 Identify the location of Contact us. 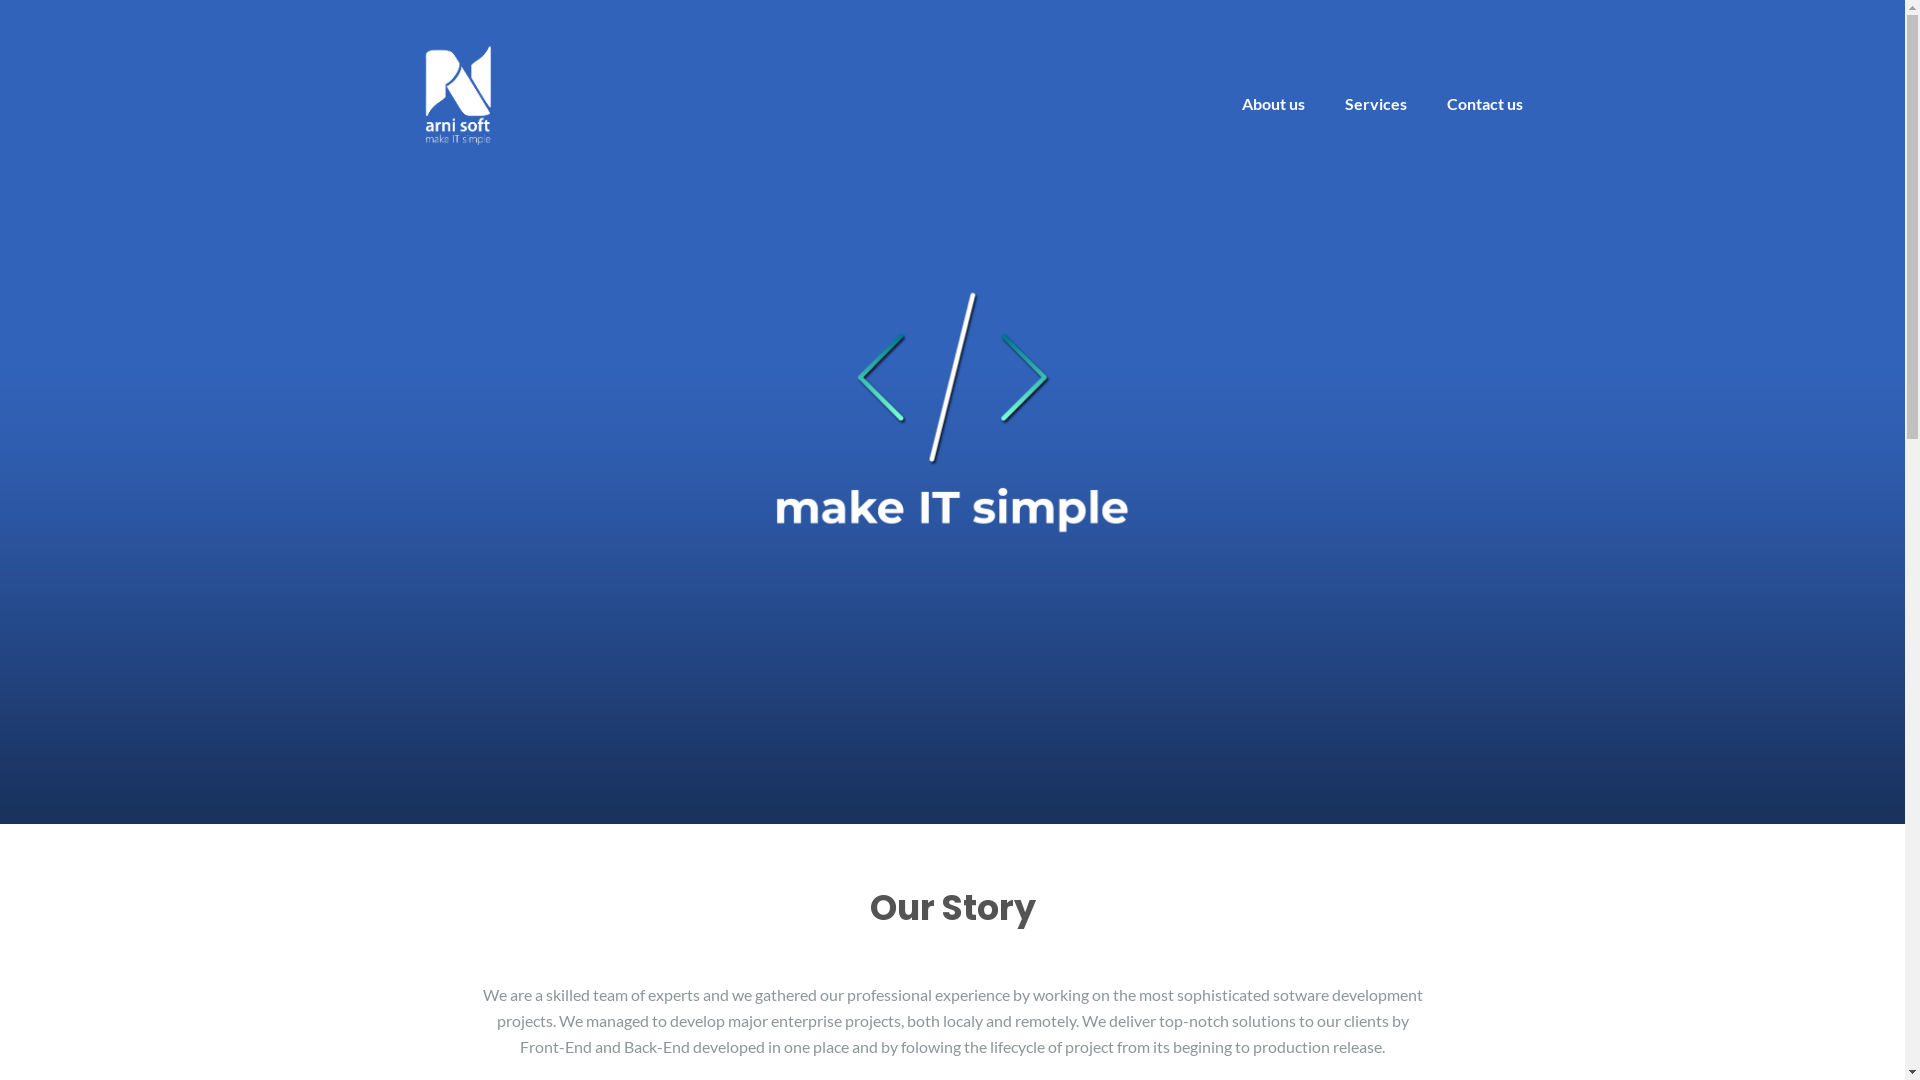
(1484, 104).